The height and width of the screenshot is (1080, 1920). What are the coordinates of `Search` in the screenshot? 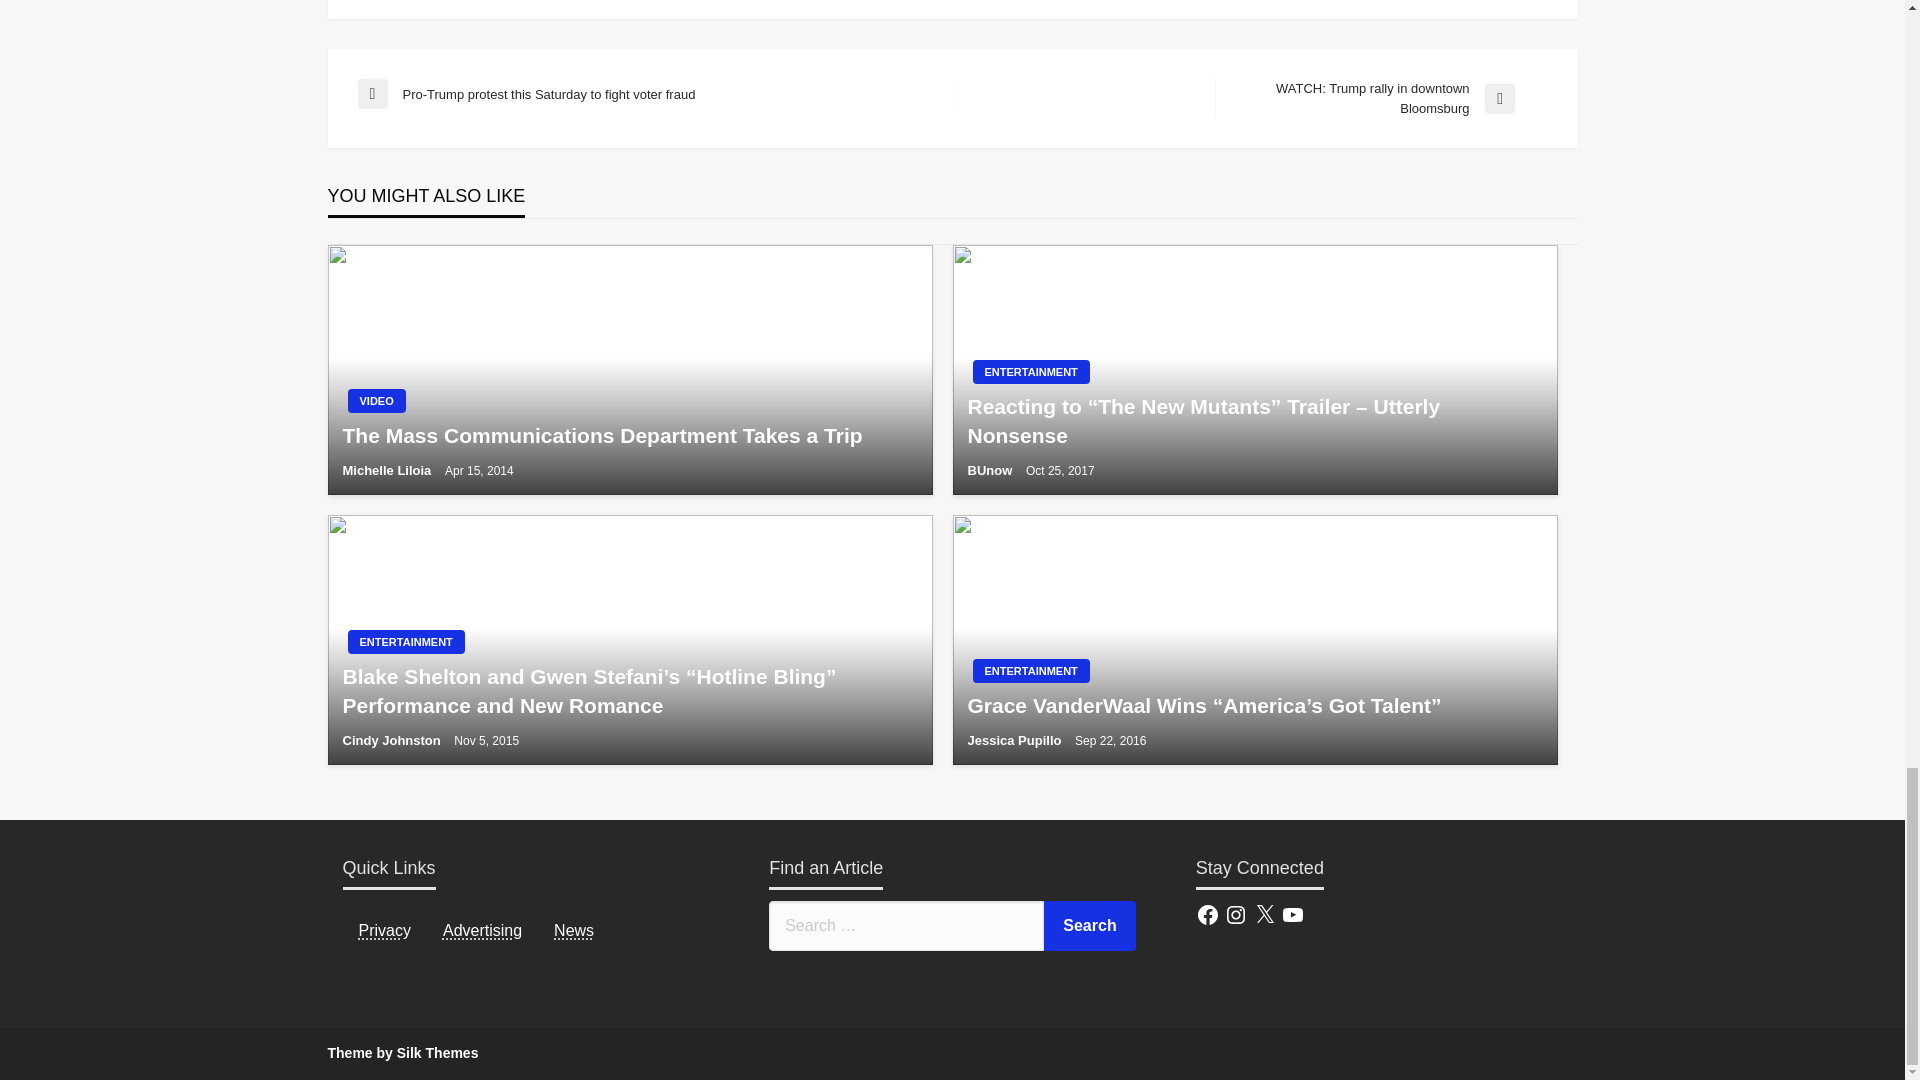 It's located at (1090, 926).